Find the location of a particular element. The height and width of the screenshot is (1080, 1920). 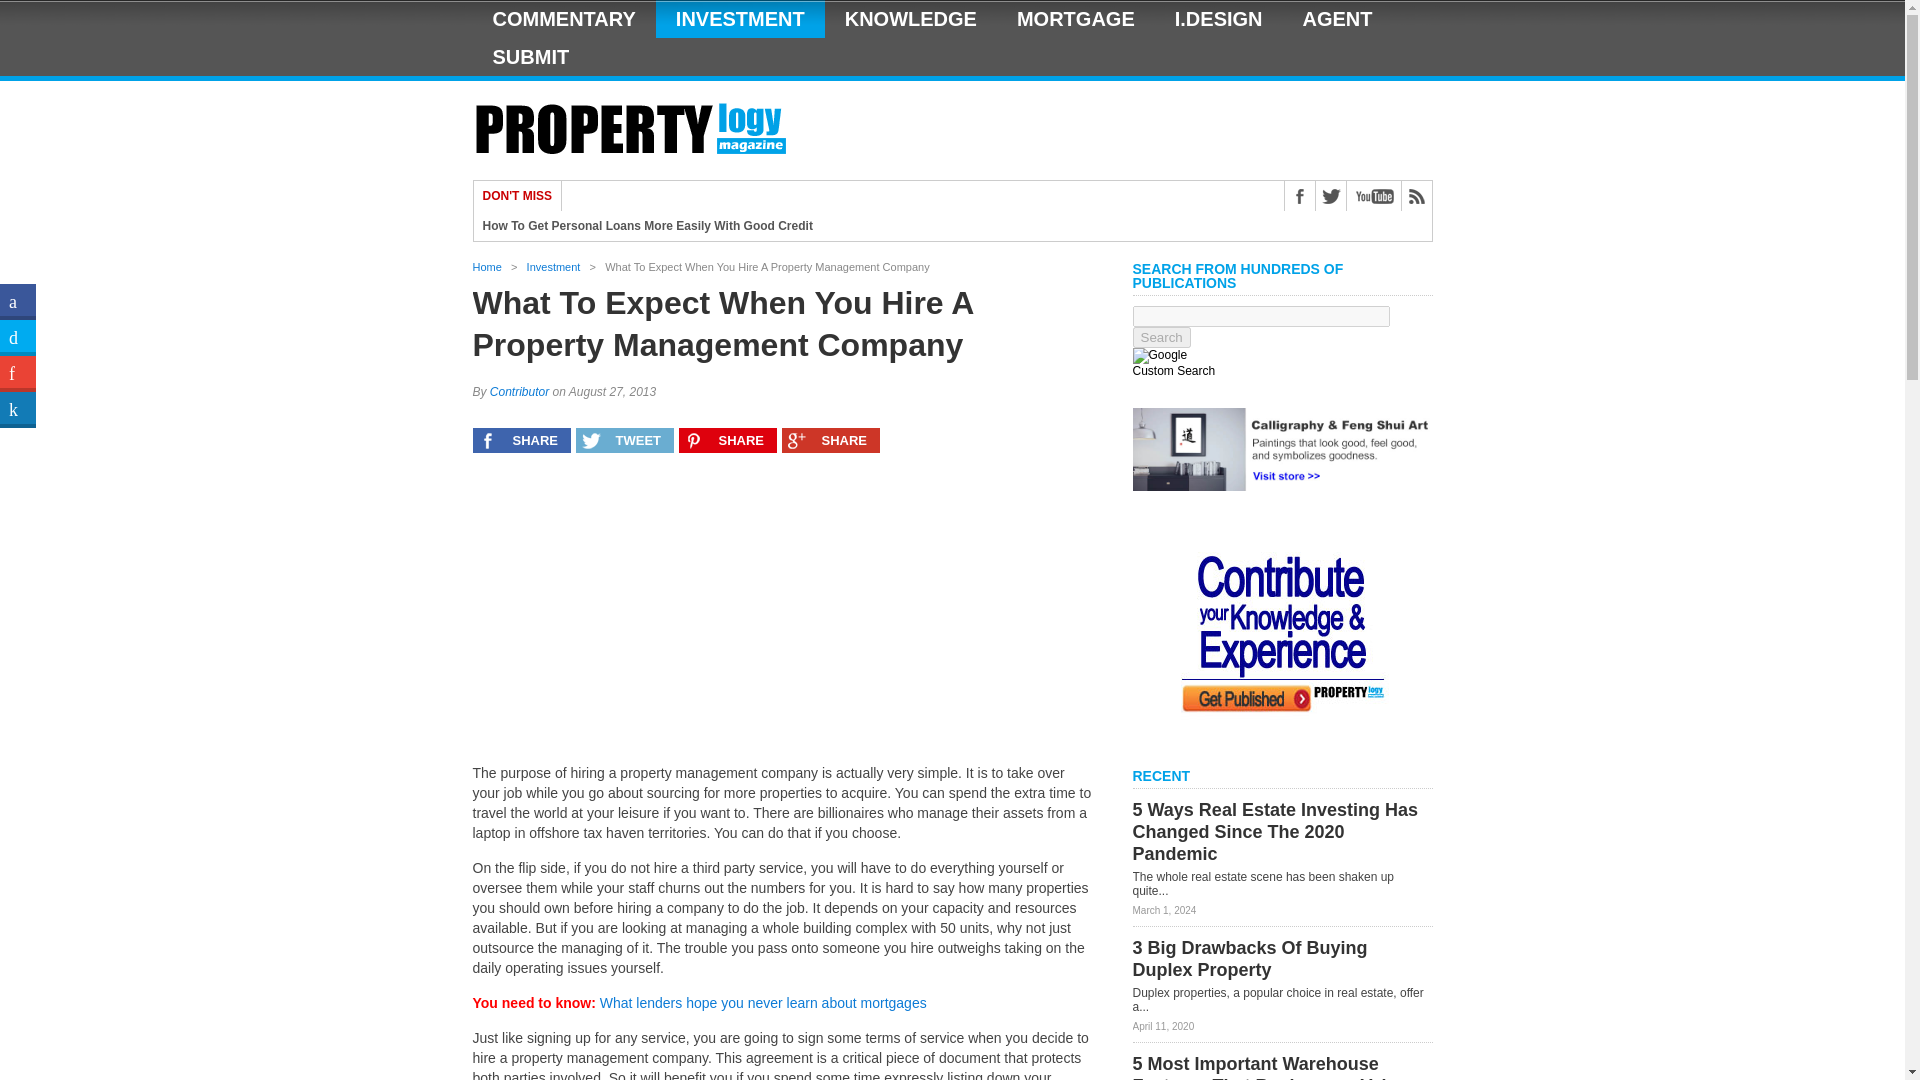

How To Get Personal Loans More Easily With Good Credit is located at coordinates (646, 226).